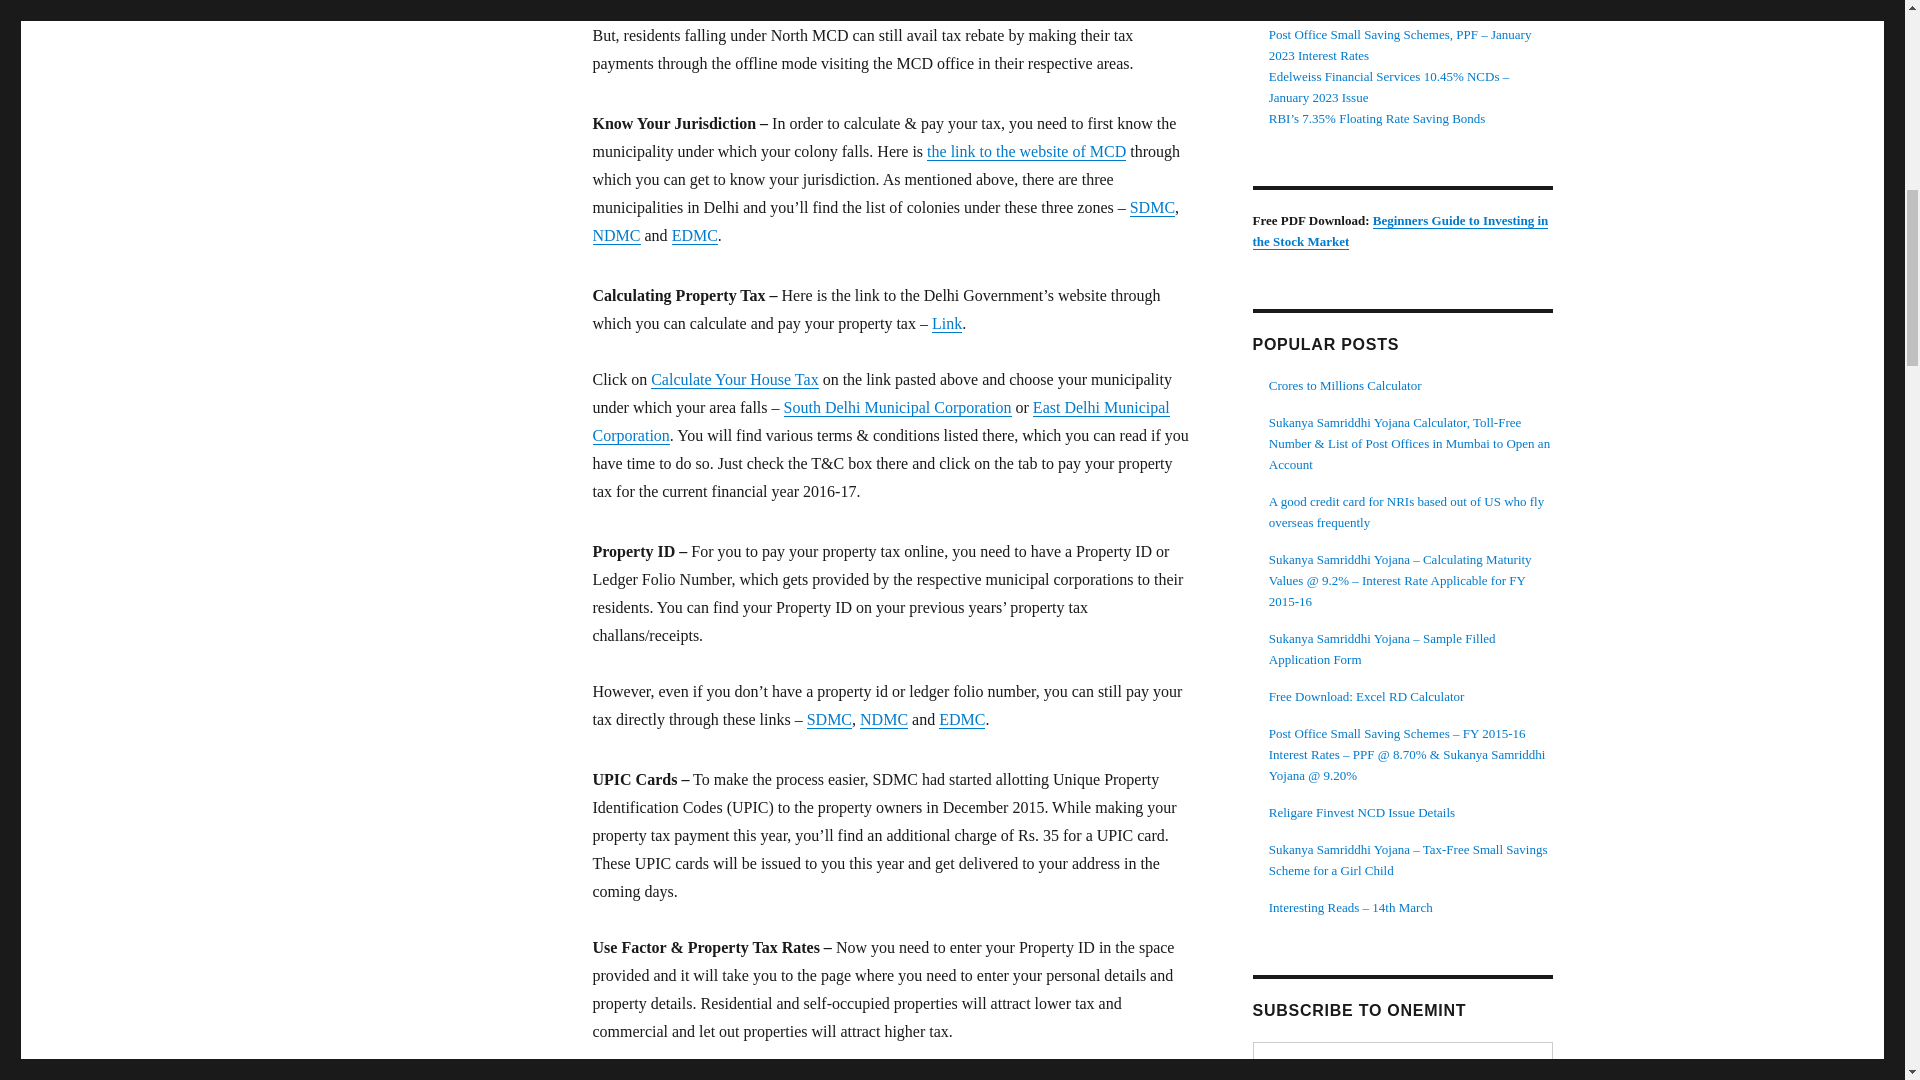 The width and height of the screenshot is (1920, 1080). Describe the element at coordinates (695, 235) in the screenshot. I see `EDMC` at that location.